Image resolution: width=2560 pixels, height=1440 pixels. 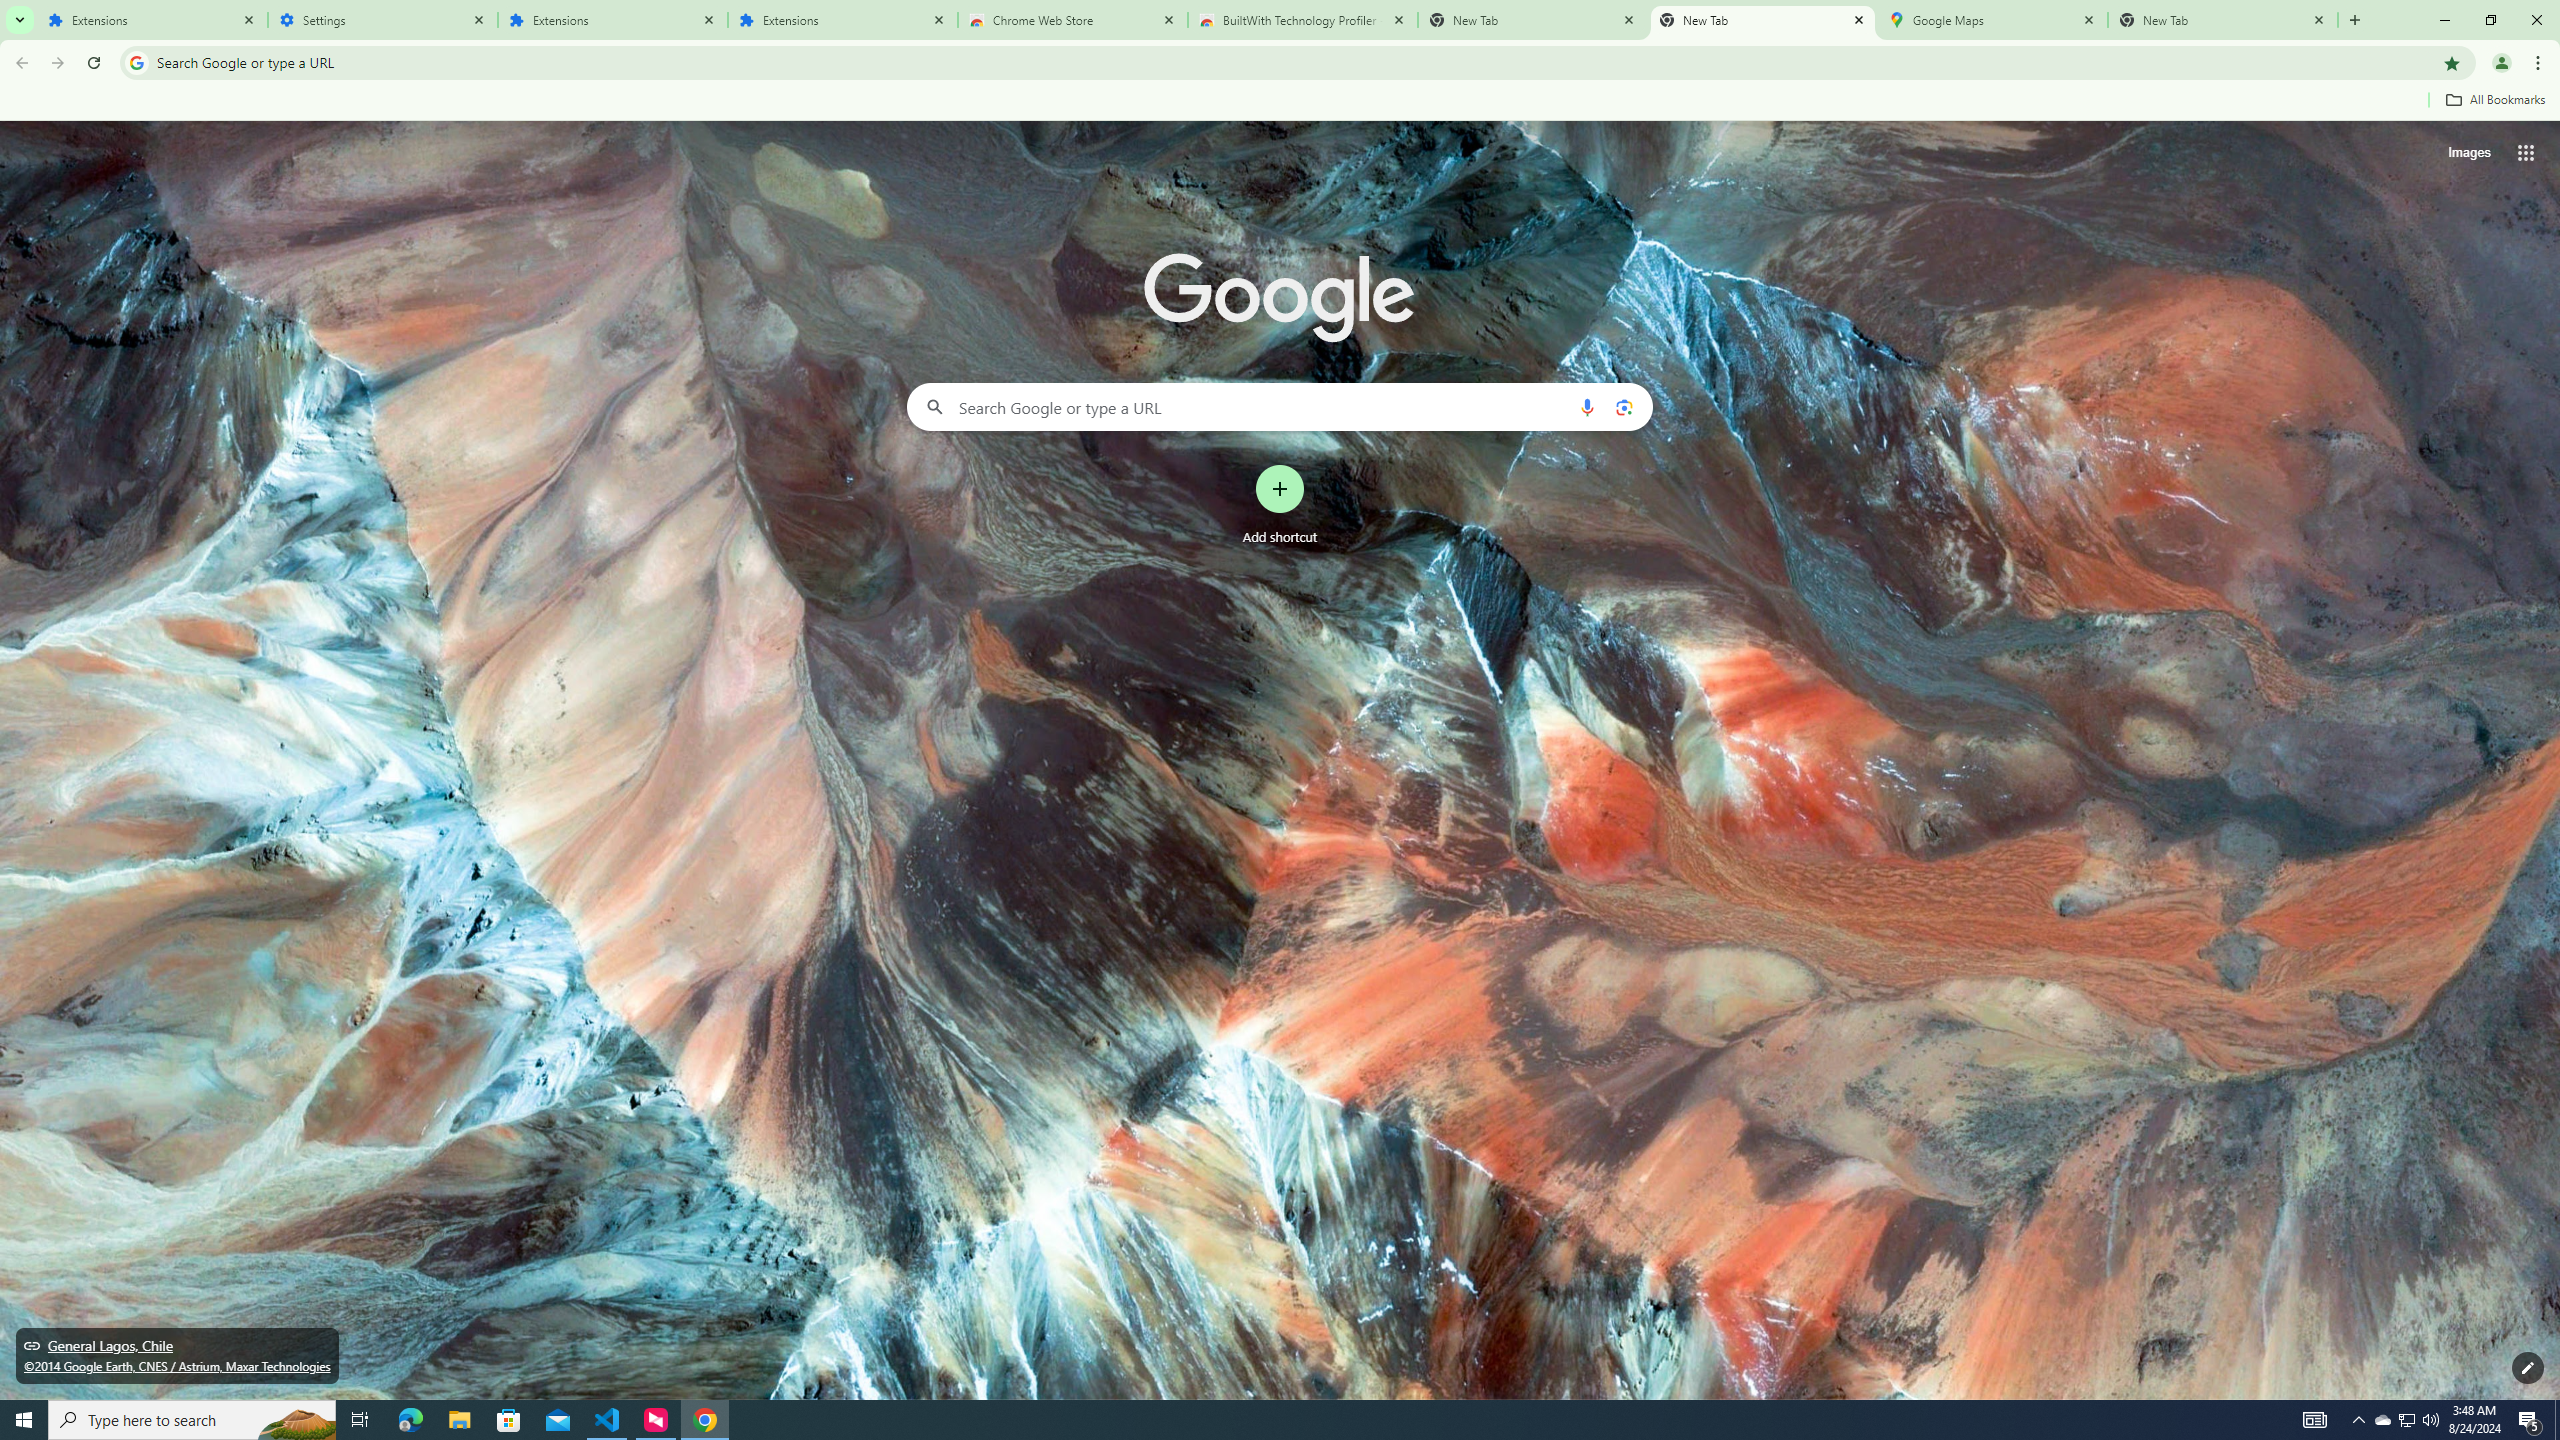 What do you see at coordinates (152, 20) in the screenshot?
I see `Extensions` at bounding box center [152, 20].